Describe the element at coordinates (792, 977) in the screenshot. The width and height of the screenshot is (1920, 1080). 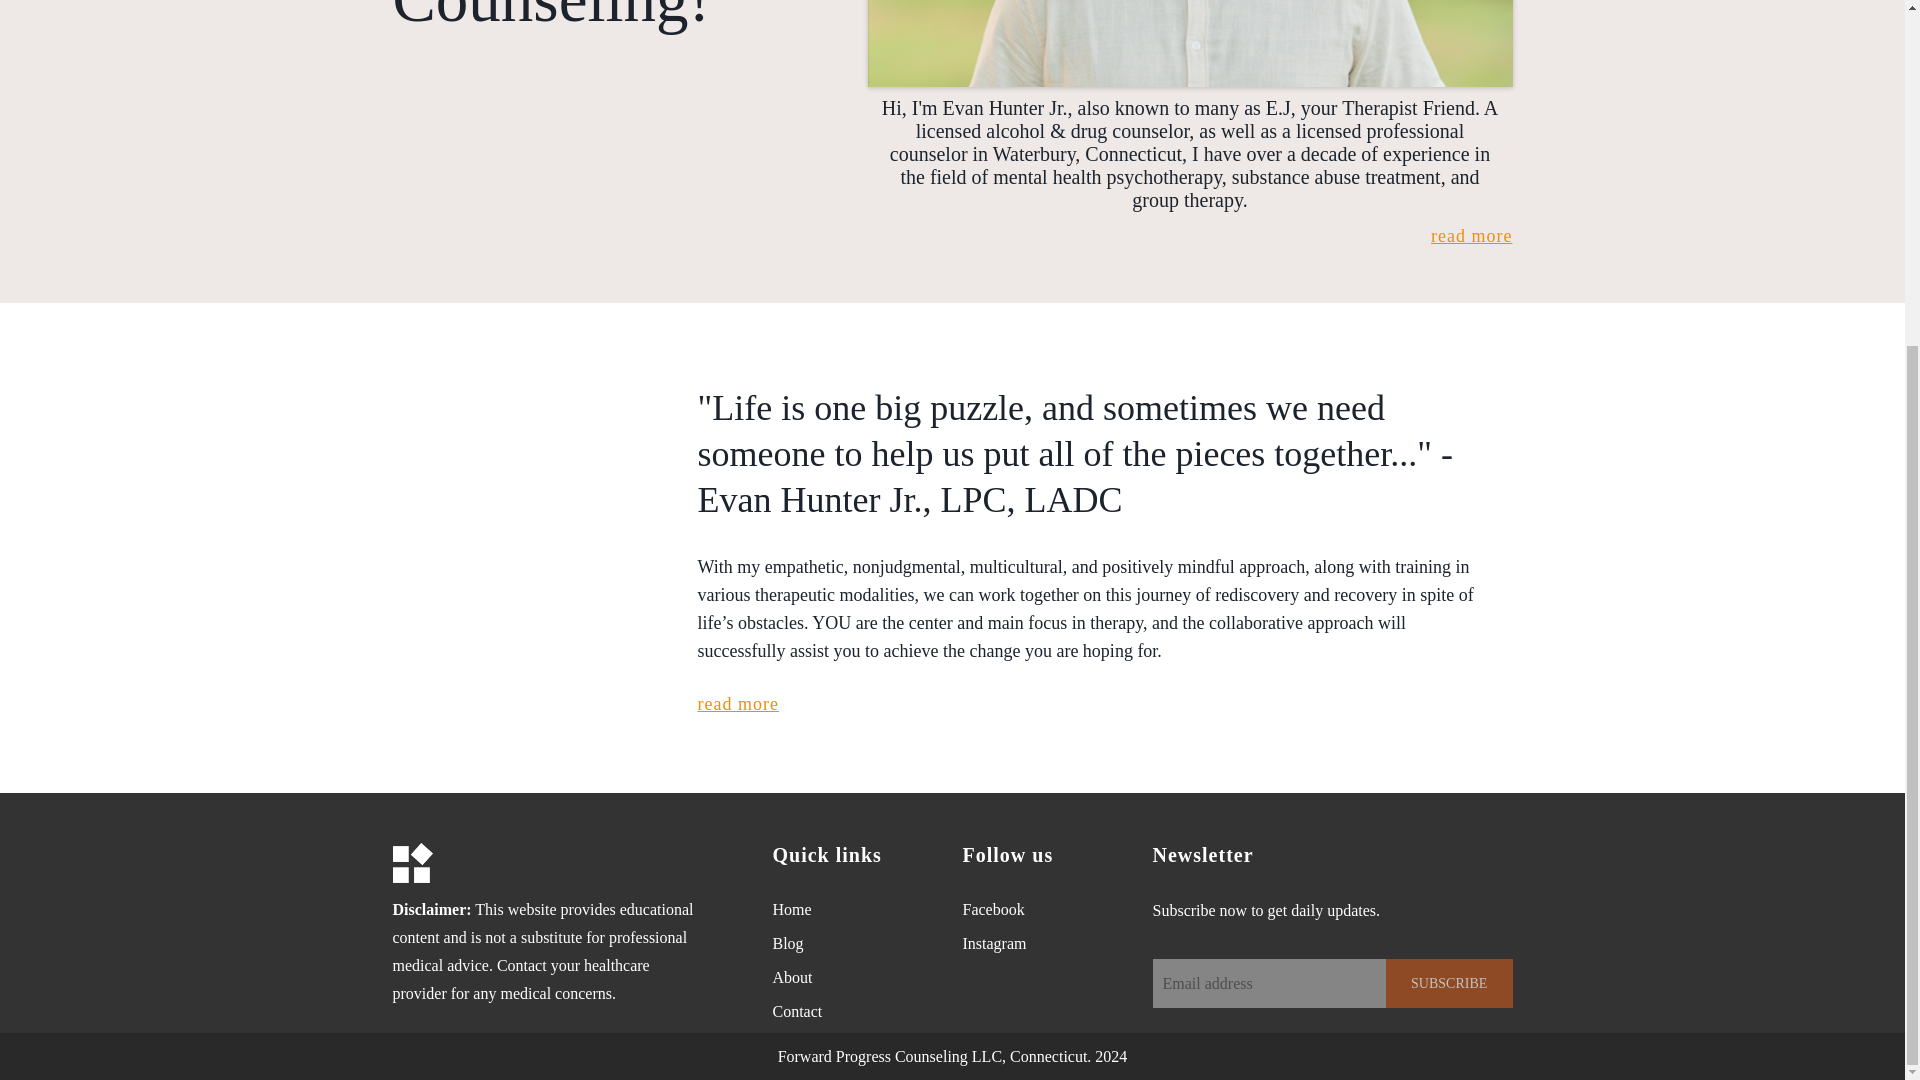
I see `About` at that location.